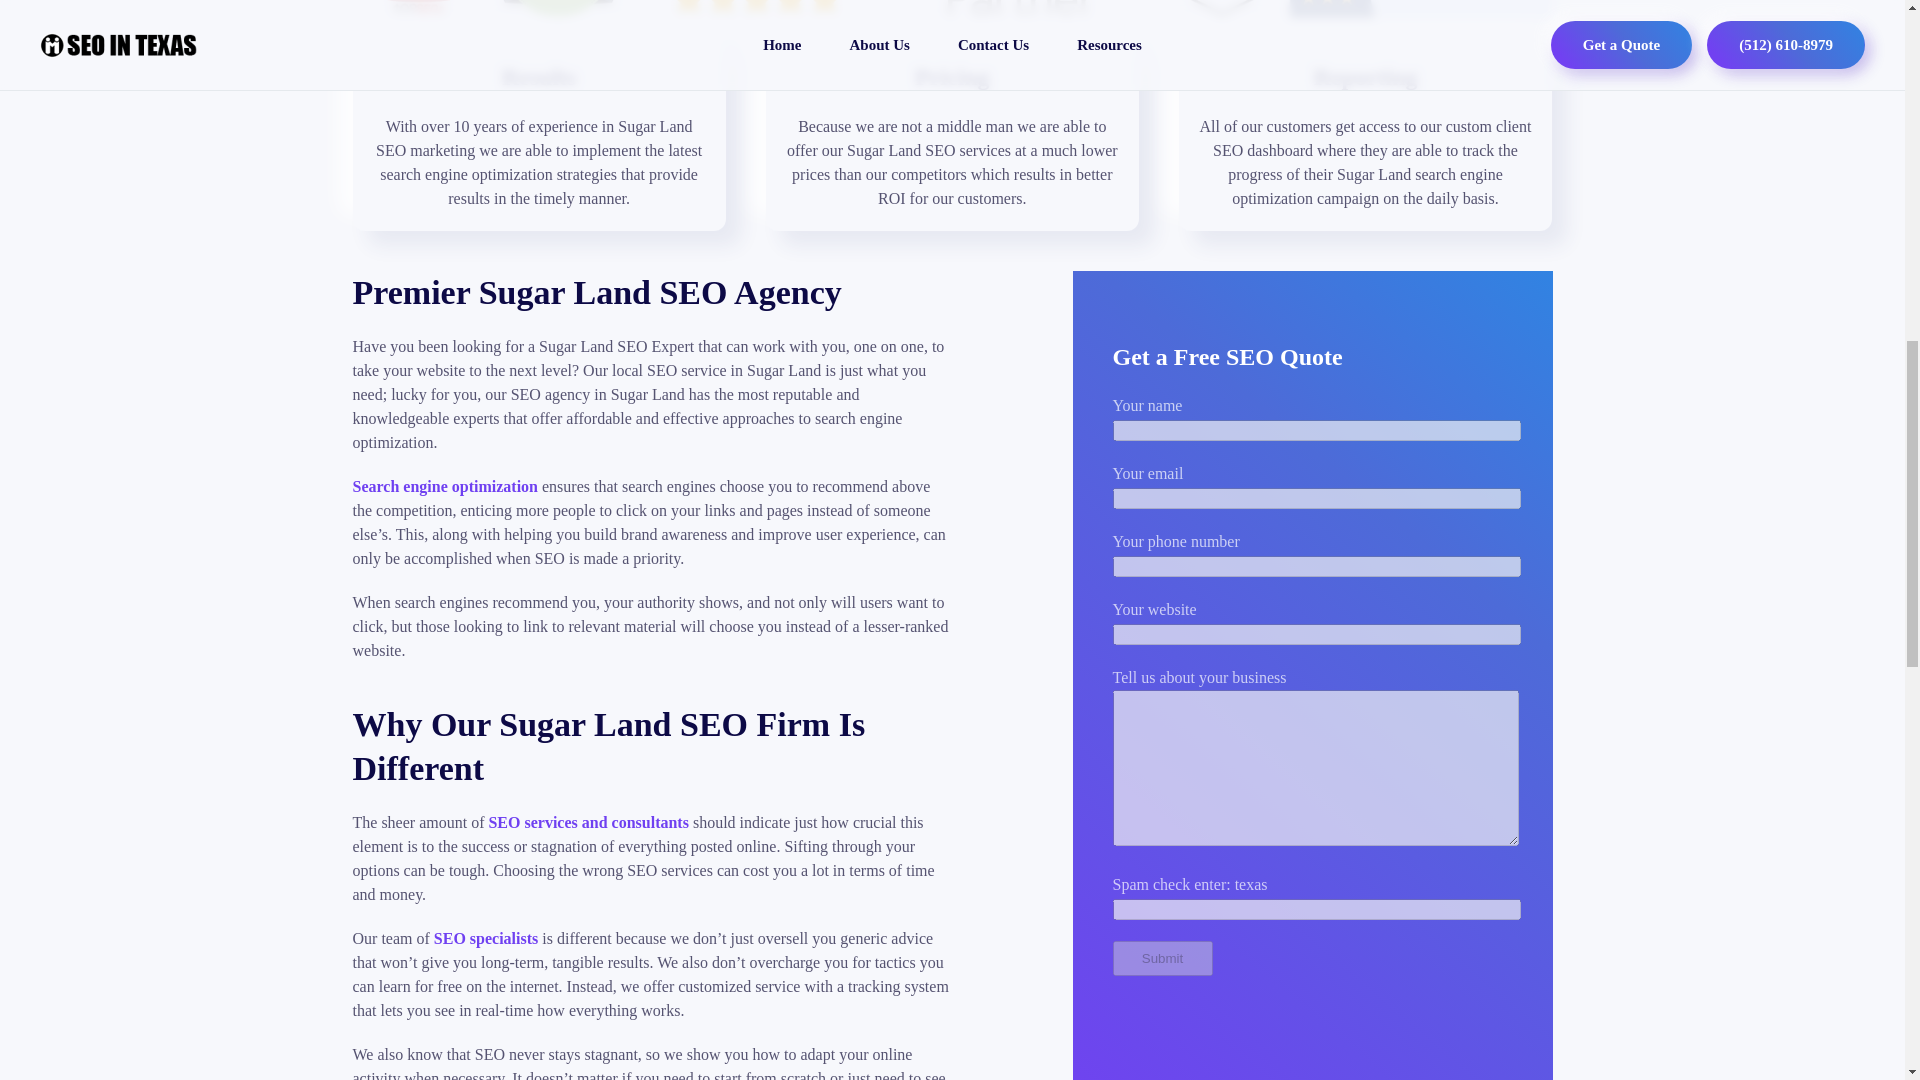 The width and height of the screenshot is (1920, 1080). What do you see at coordinates (444, 486) in the screenshot?
I see `Search engine optimization` at bounding box center [444, 486].